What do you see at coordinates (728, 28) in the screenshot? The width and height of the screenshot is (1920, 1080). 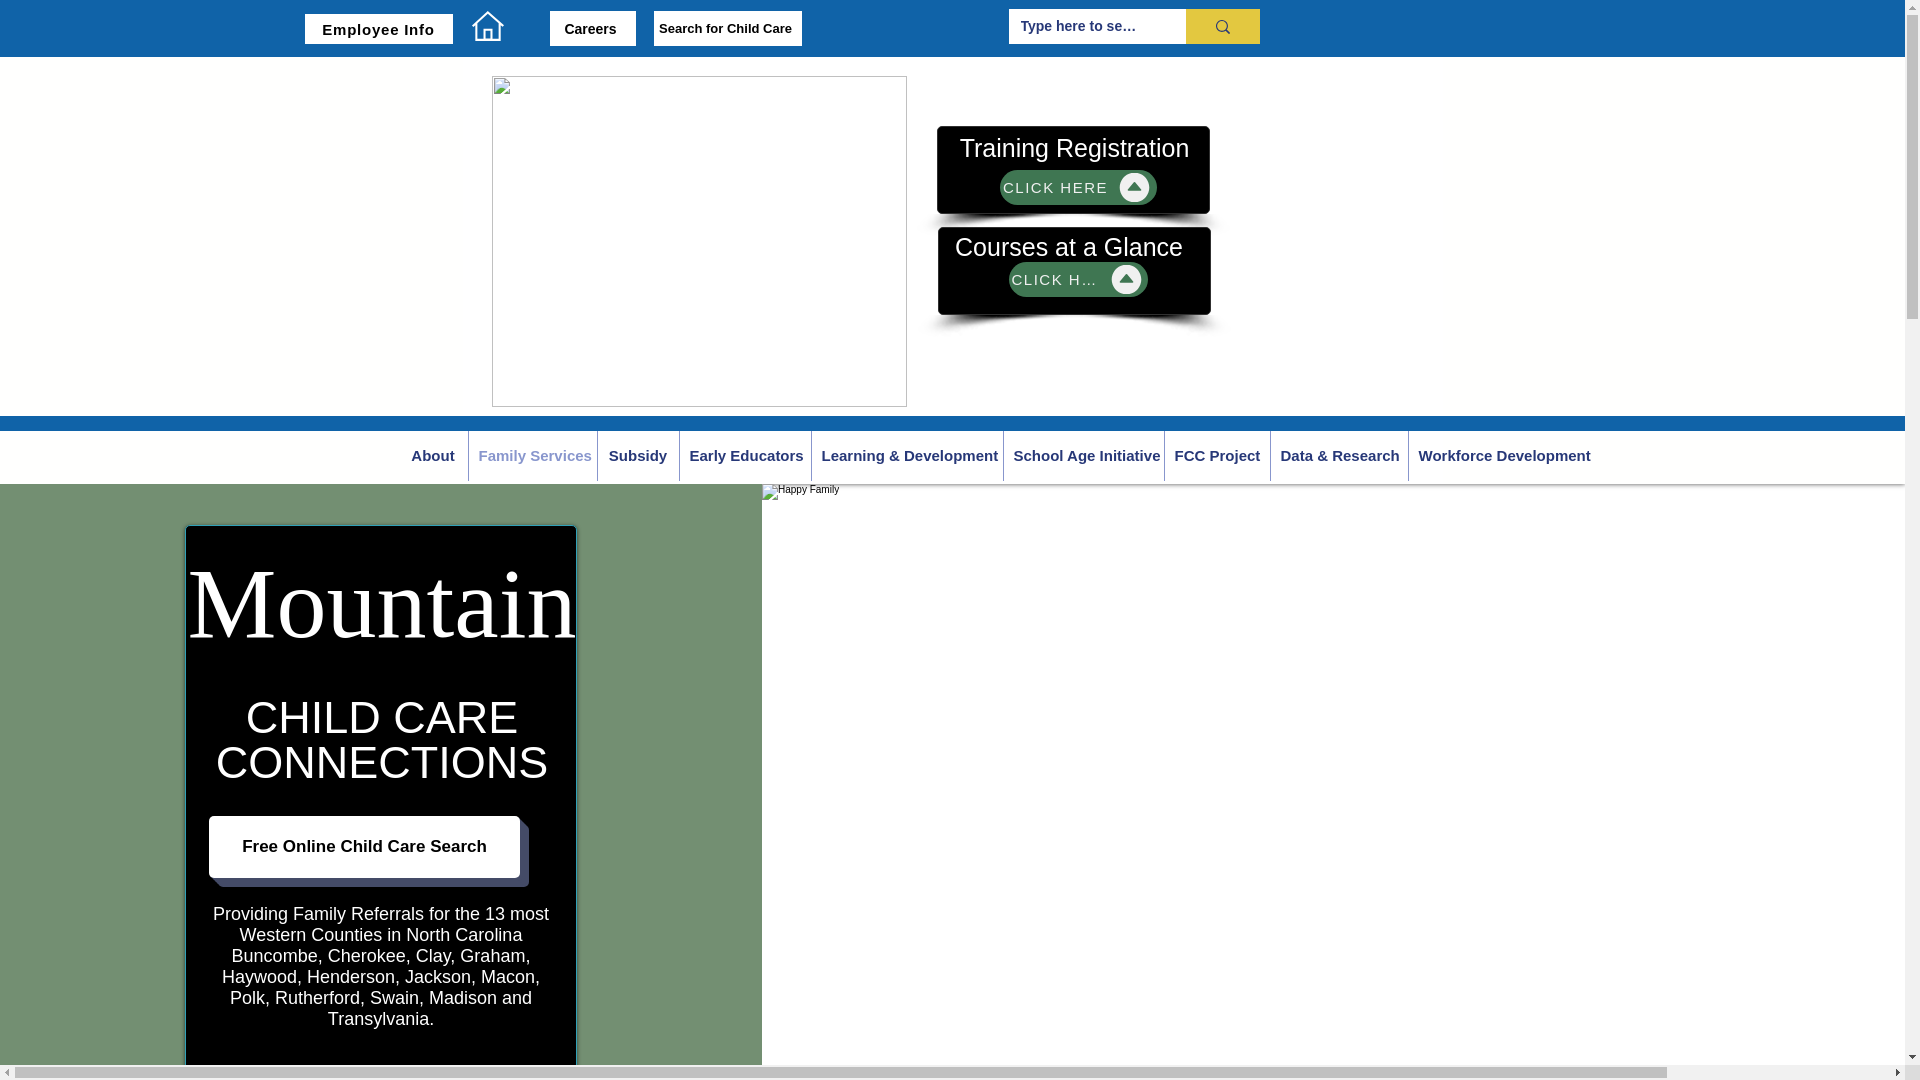 I see `Search for Child Care` at bounding box center [728, 28].